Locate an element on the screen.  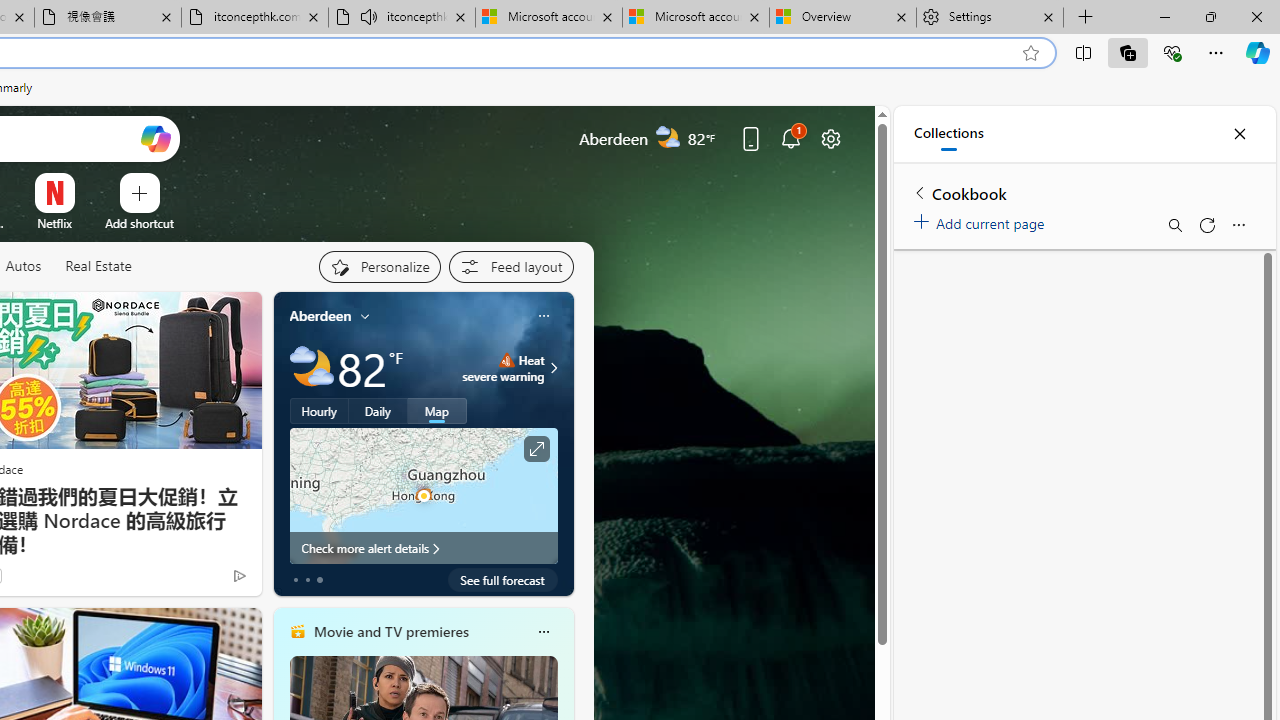
Real Estate is located at coordinates (98, 267).